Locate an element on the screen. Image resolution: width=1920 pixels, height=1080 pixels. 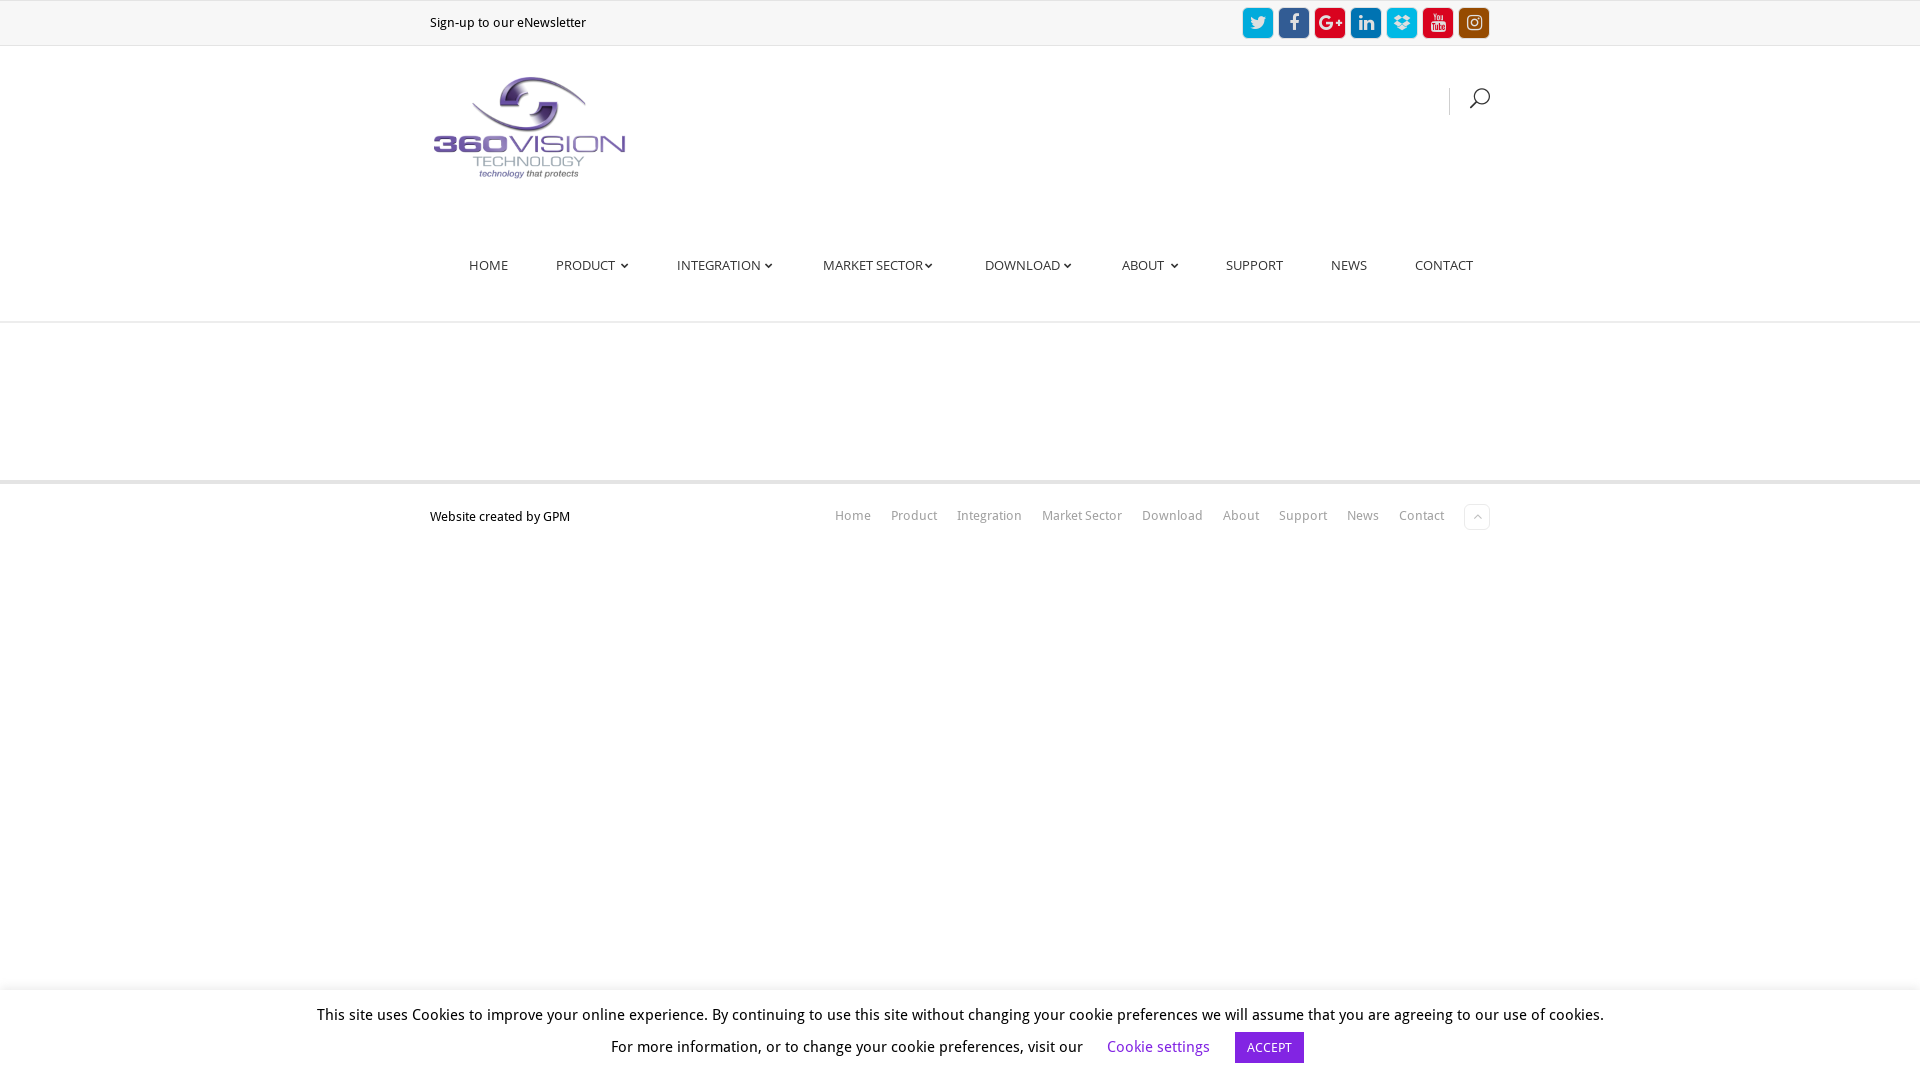
Support is located at coordinates (1303, 516).